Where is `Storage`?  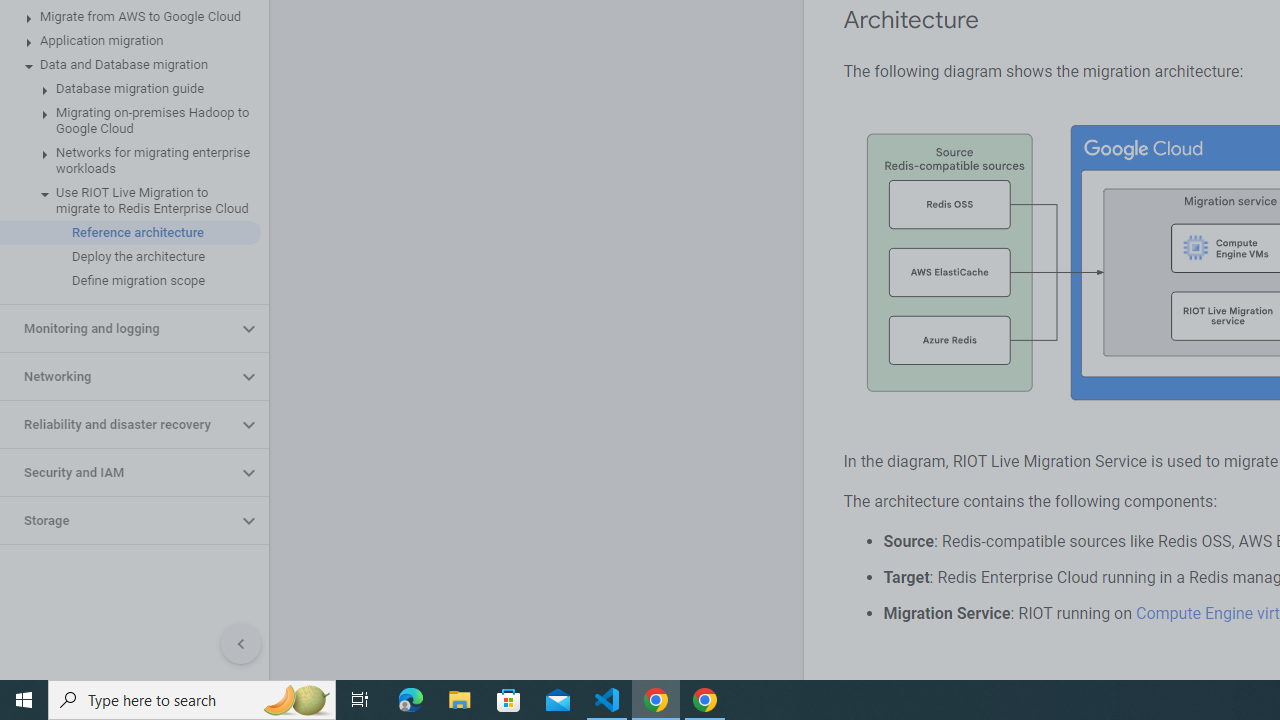 Storage is located at coordinates (118, 520).